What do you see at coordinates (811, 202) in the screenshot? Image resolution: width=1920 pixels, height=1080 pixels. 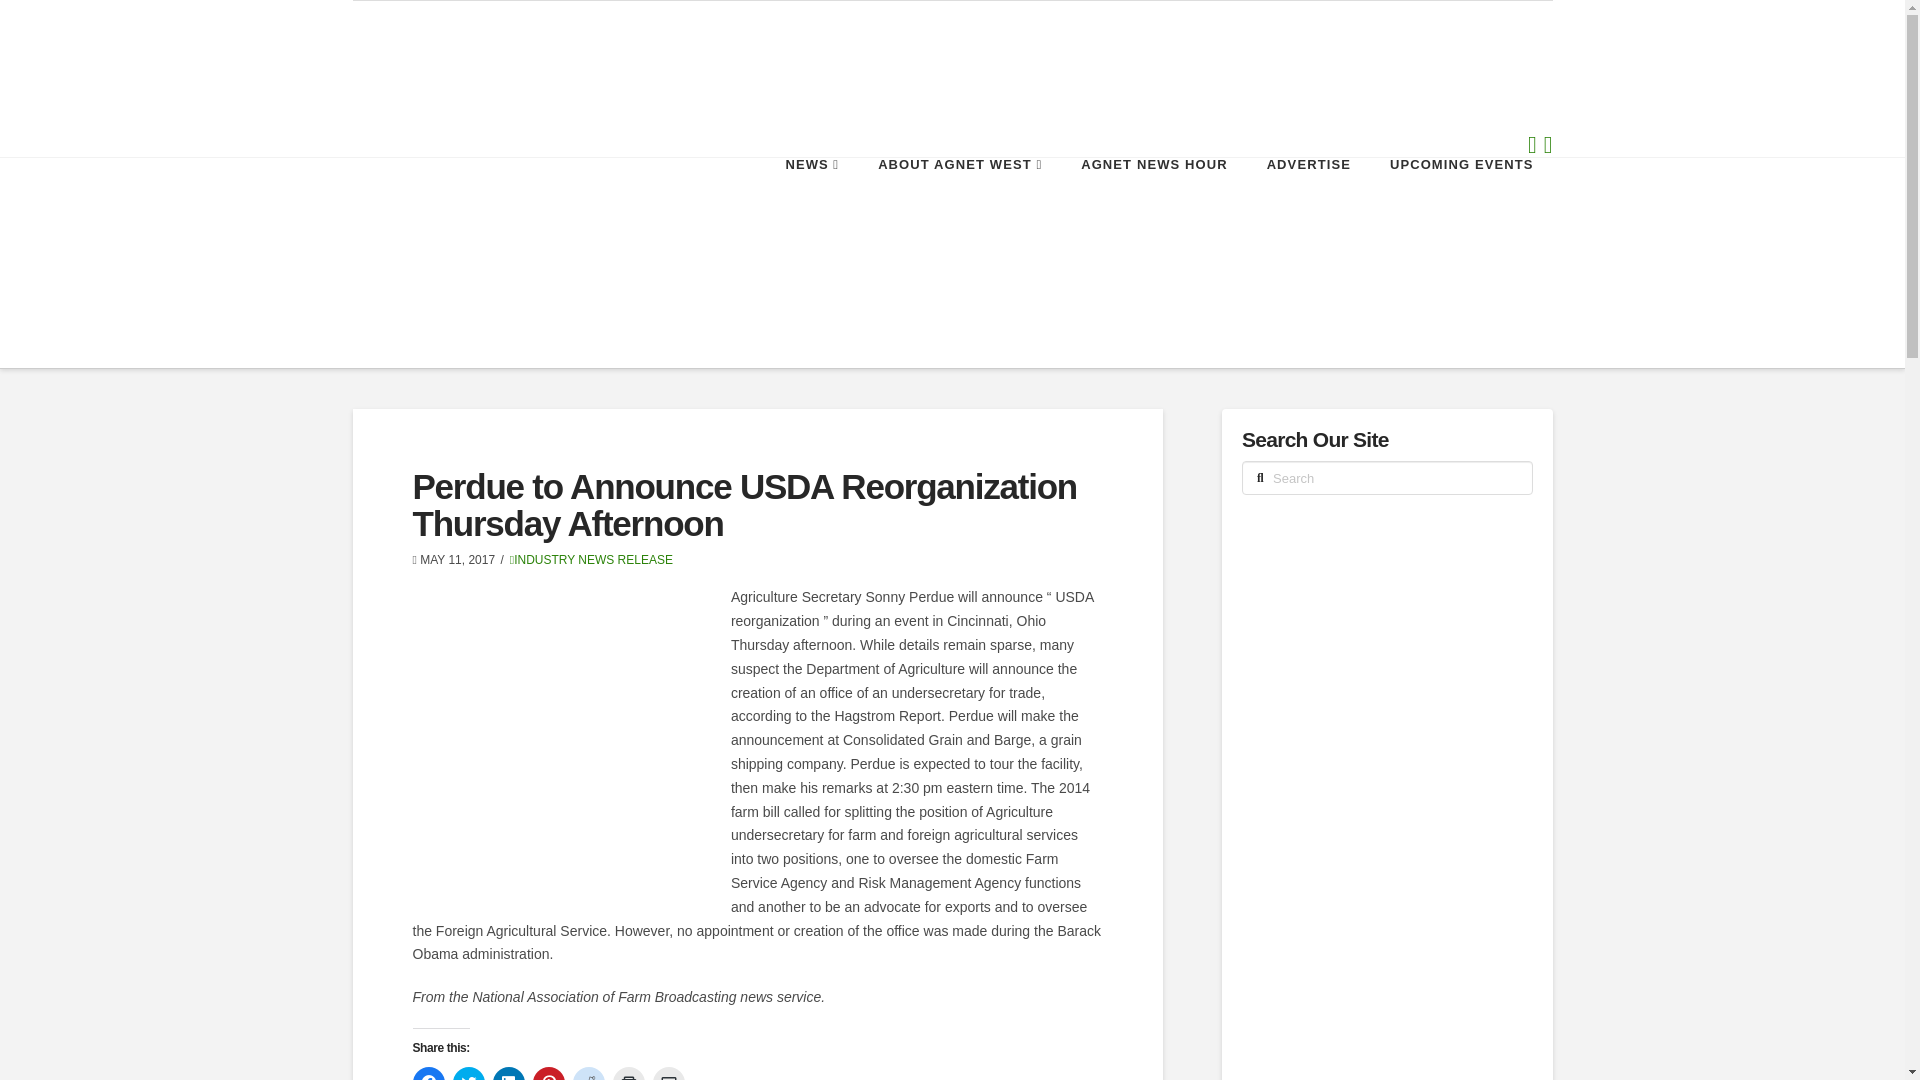 I see `NEWS` at bounding box center [811, 202].